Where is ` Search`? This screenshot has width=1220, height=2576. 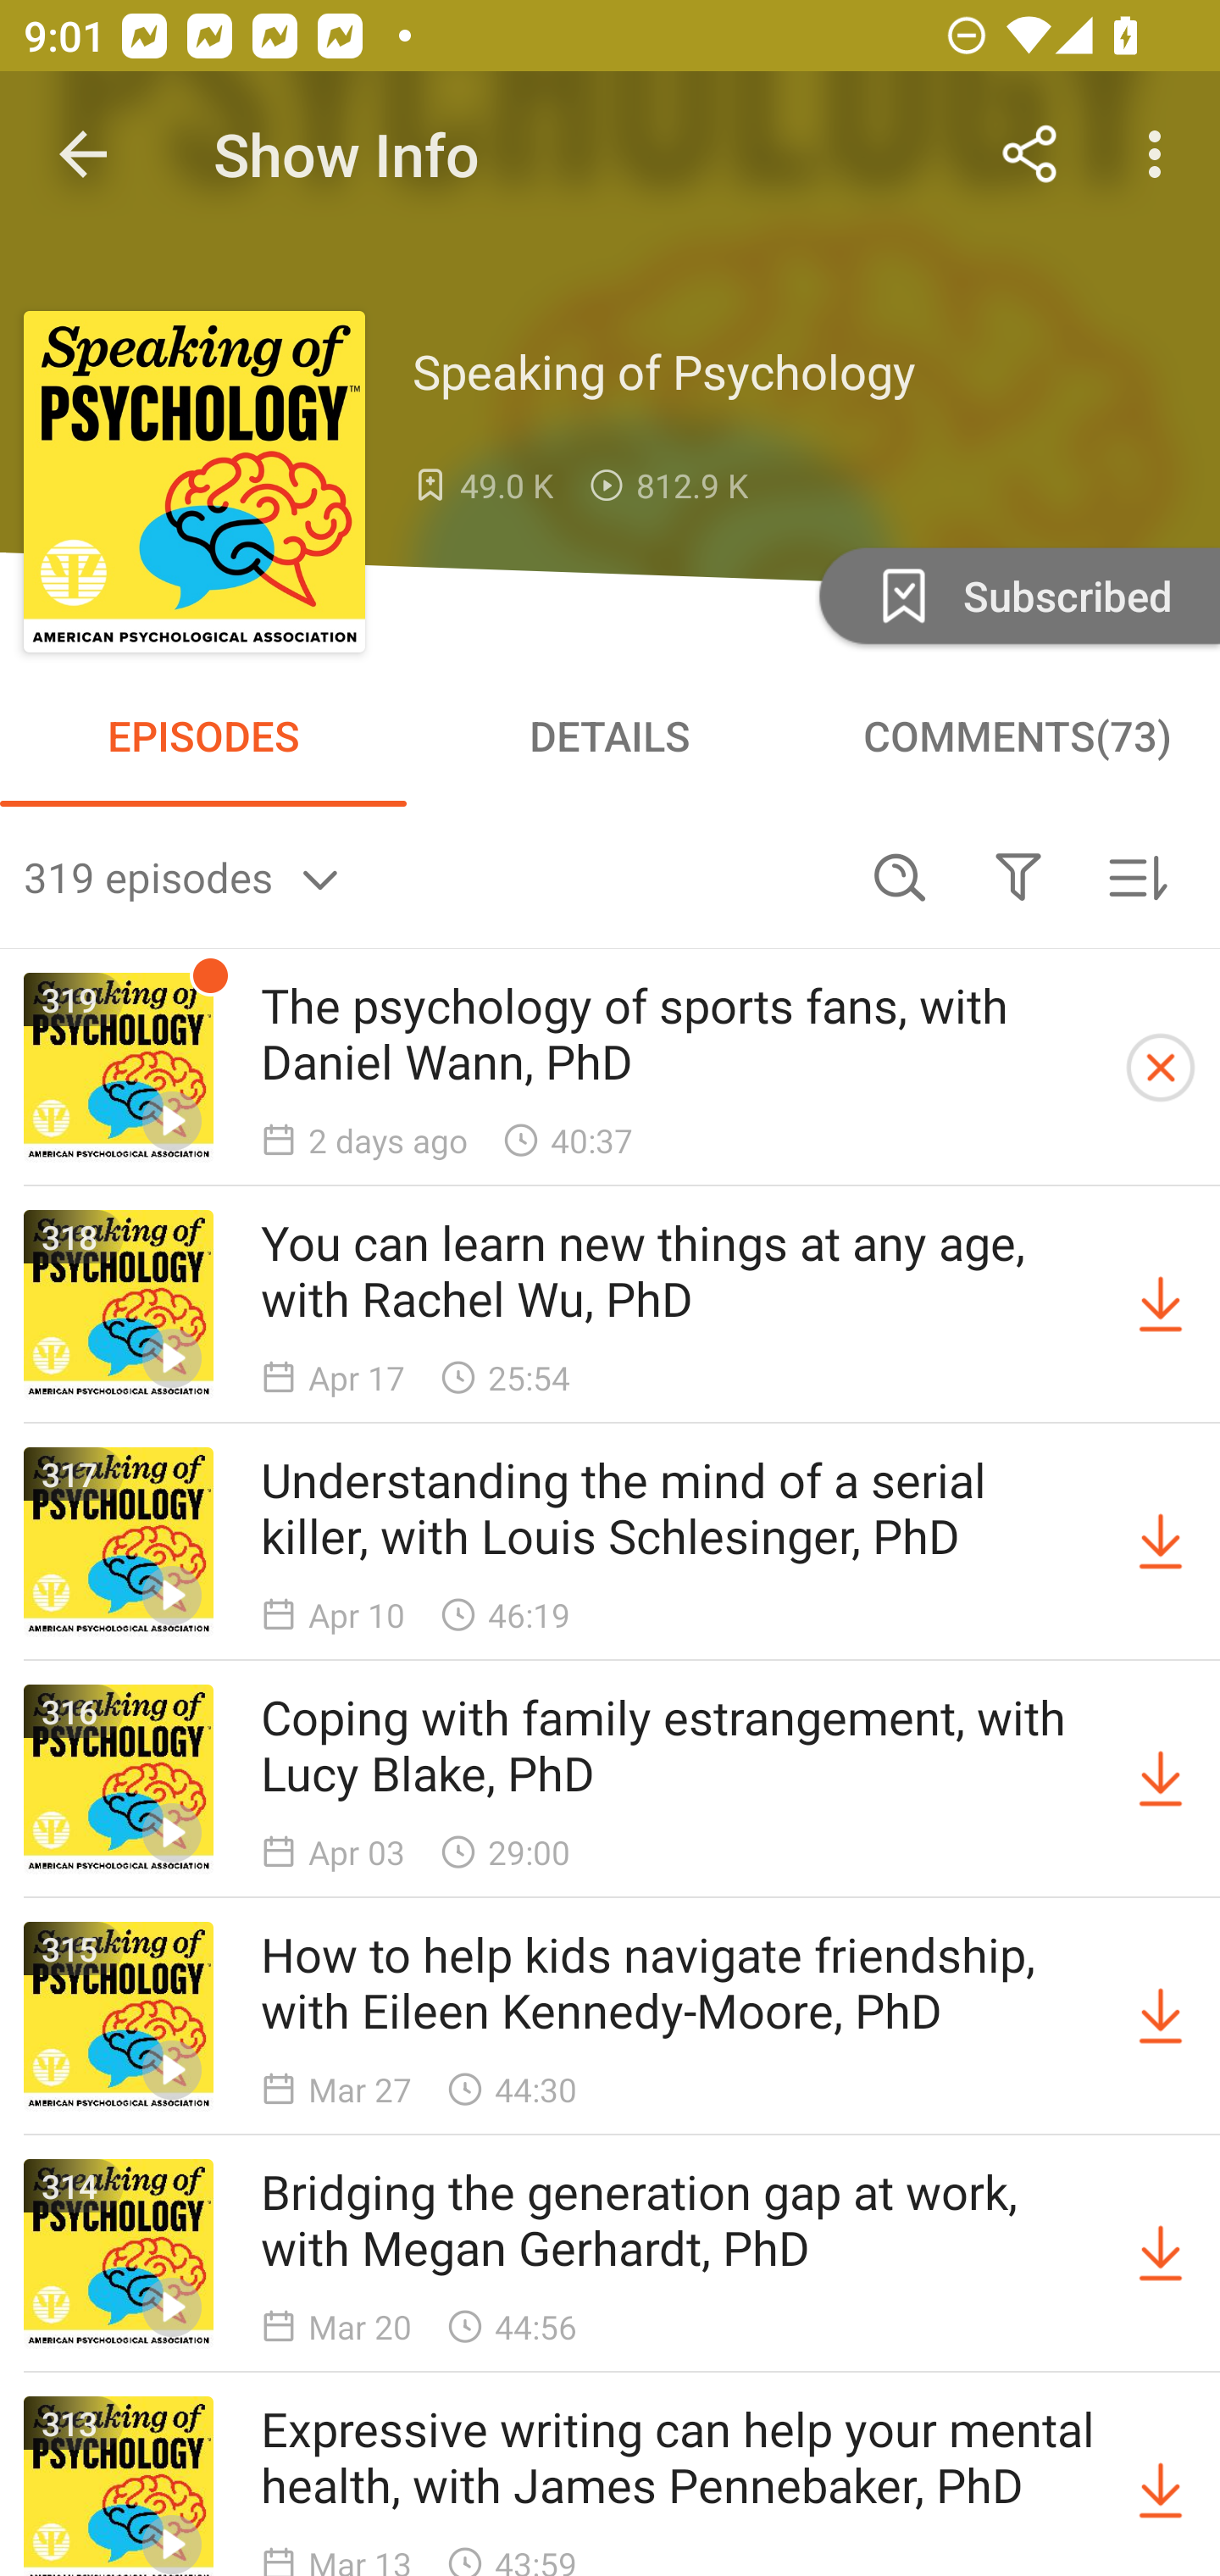
 Search is located at coordinates (900, 876).